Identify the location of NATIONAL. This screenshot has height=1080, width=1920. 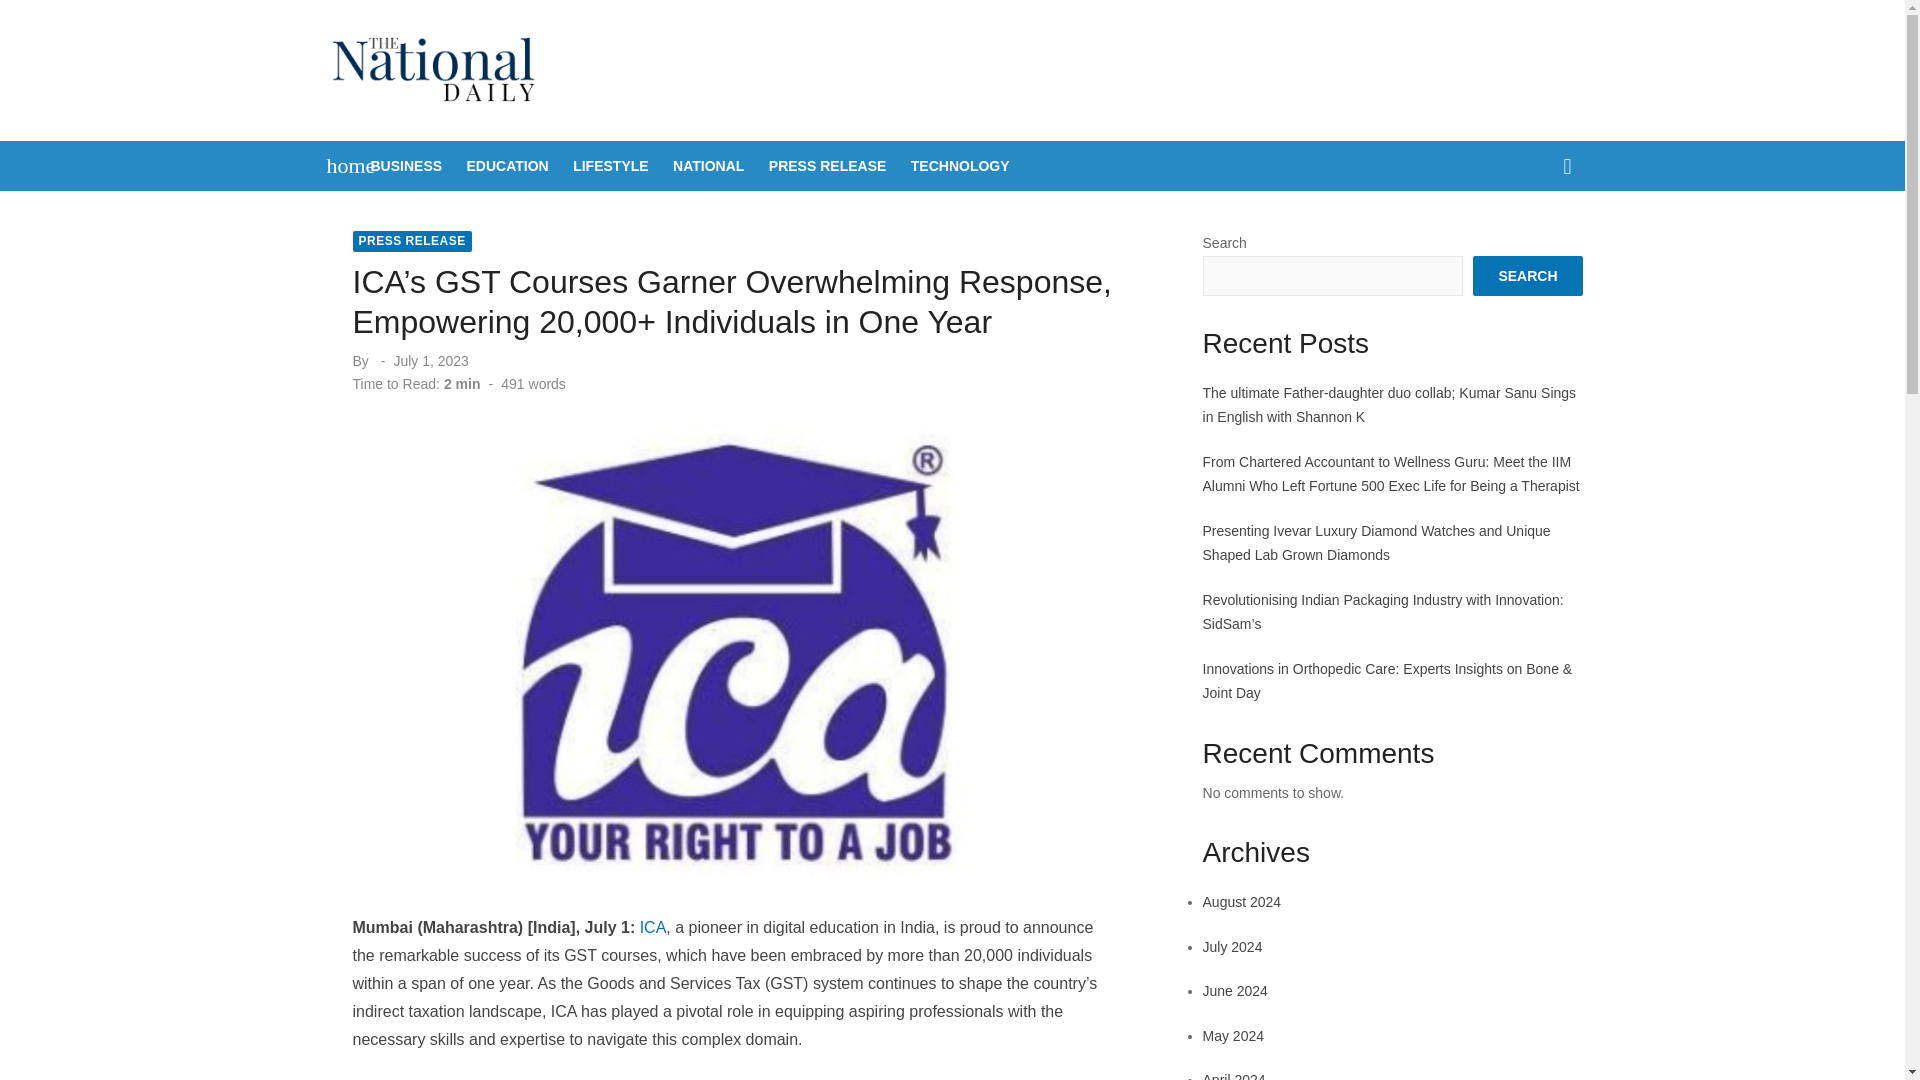
(708, 166).